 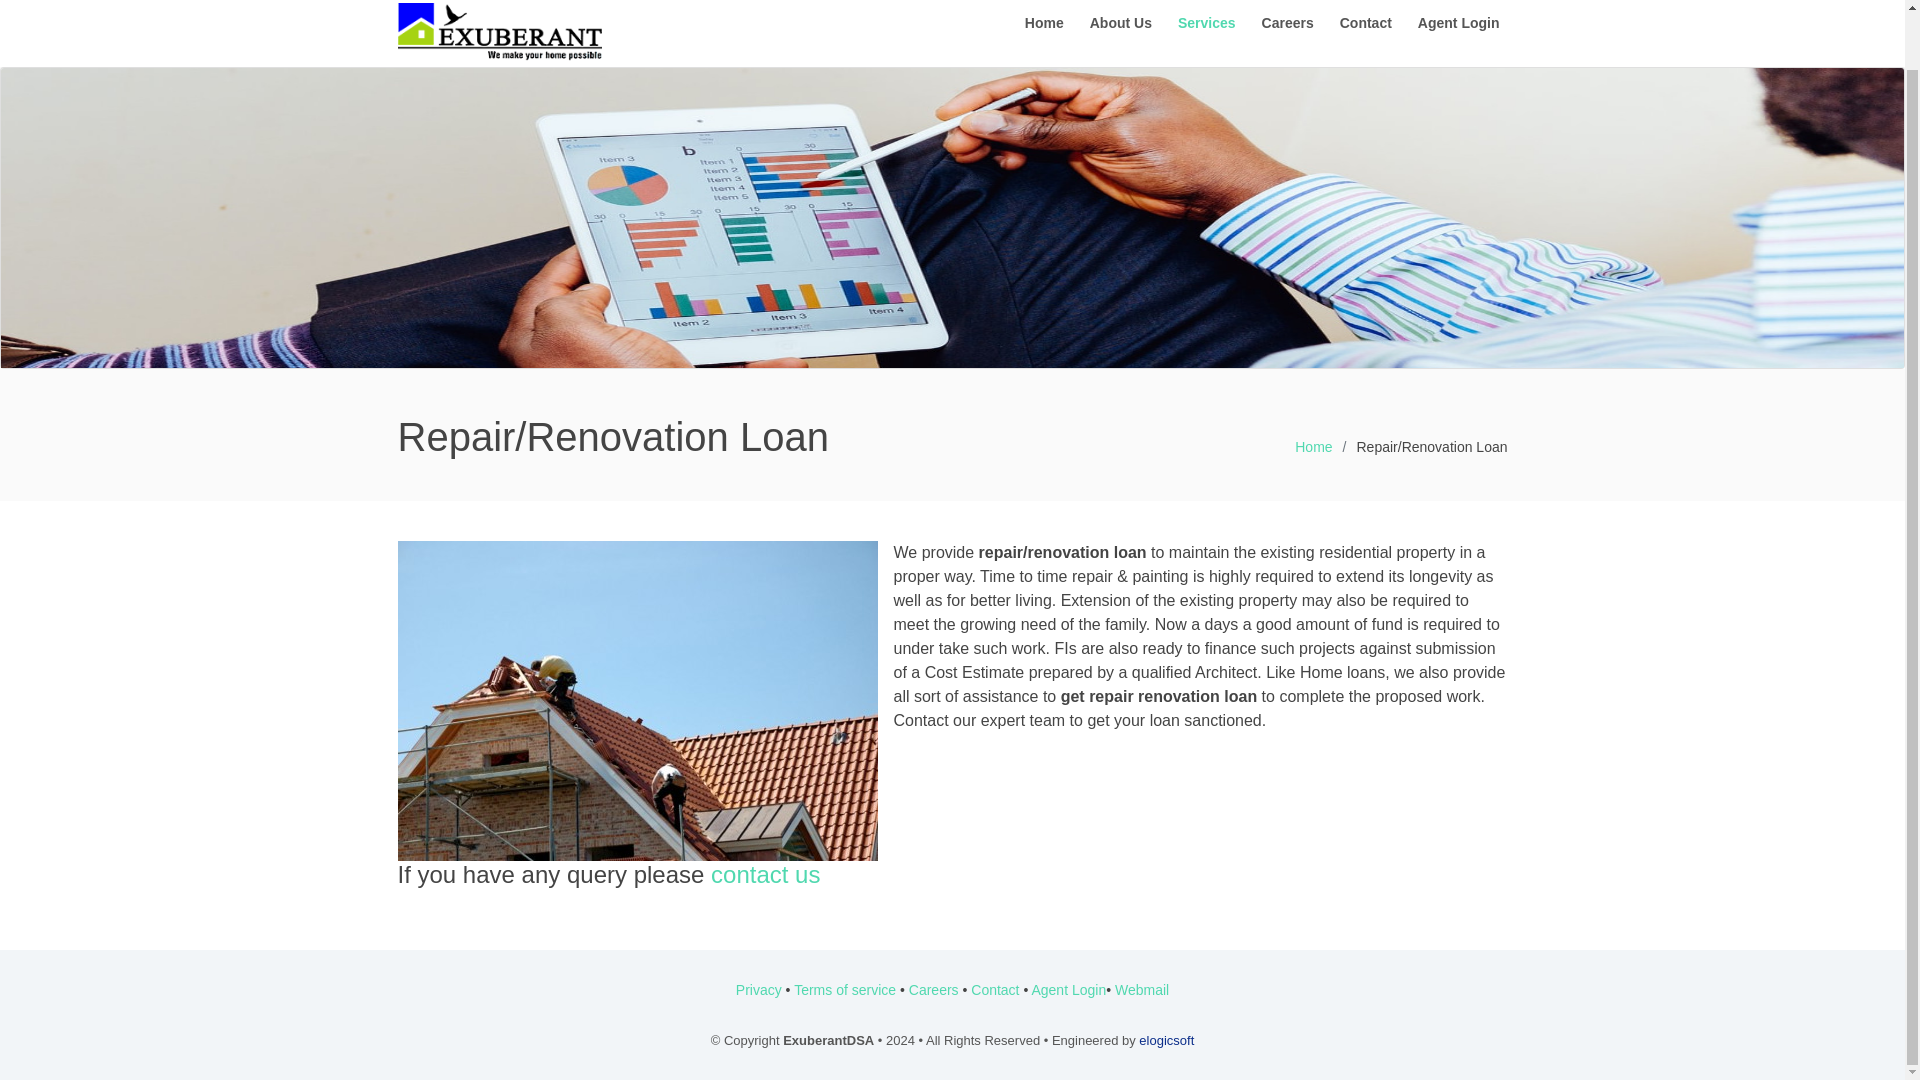 What do you see at coordinates (1366, 24) in the screenshot?
I see `Contact` at bounding box center [1366, 24].